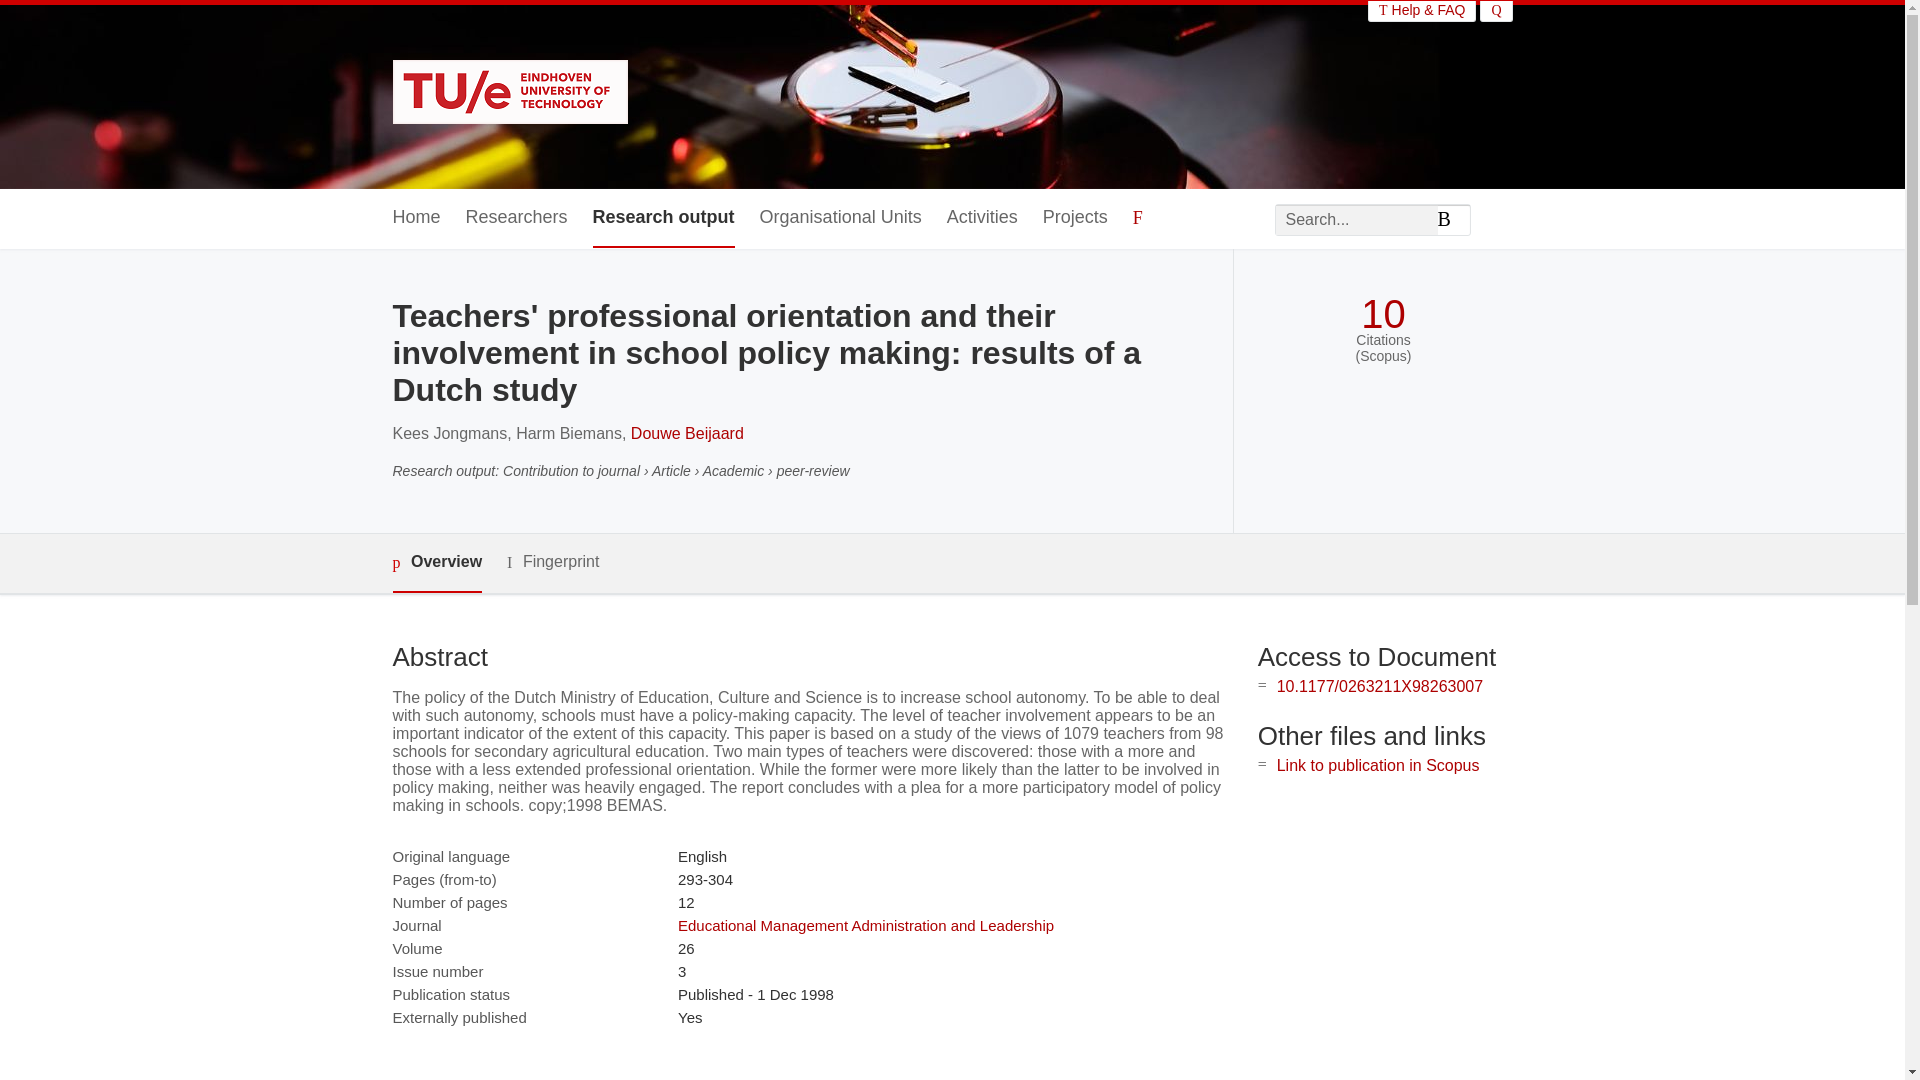 The height and width of the screenshot is (1080, 1920). I want to click on Overview, so click(436, 562).